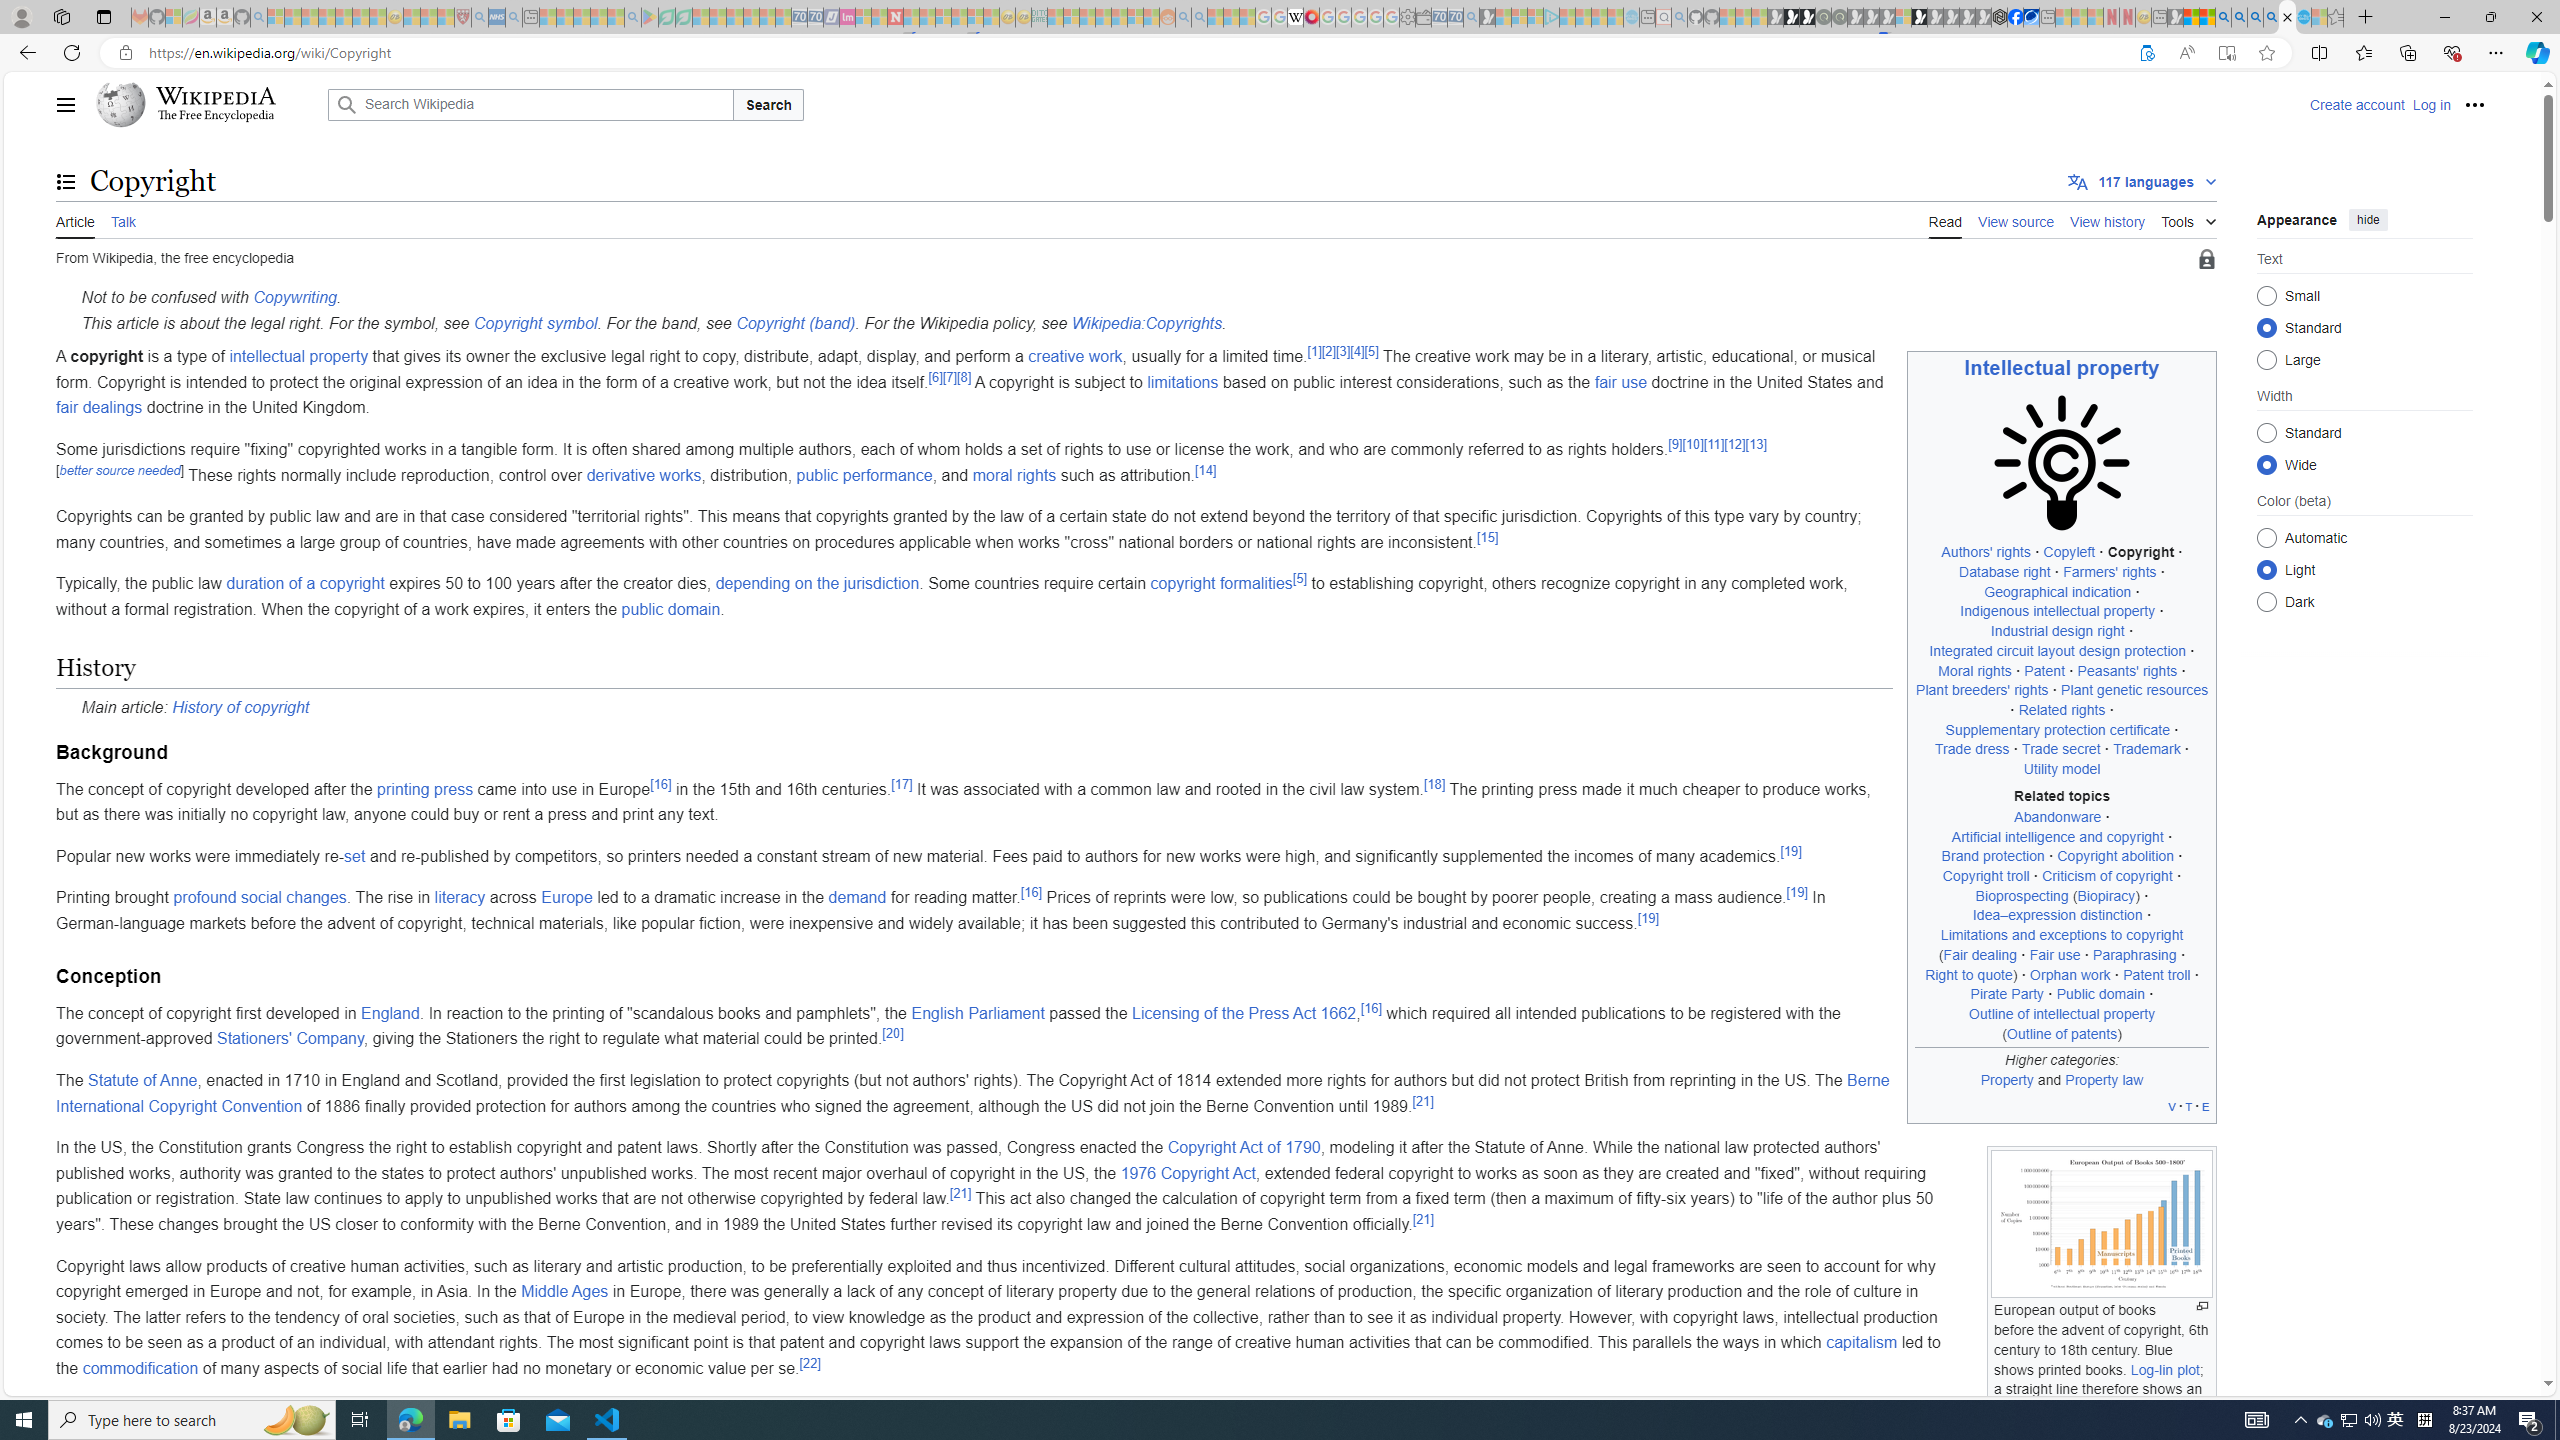 The width and height of the screenshot is (2560, 1440). What do you see at coordinates (1104, 17) in the screenshot?
I see `Expert Portfolios - Sleeping` at bounding box center [1104, 17].